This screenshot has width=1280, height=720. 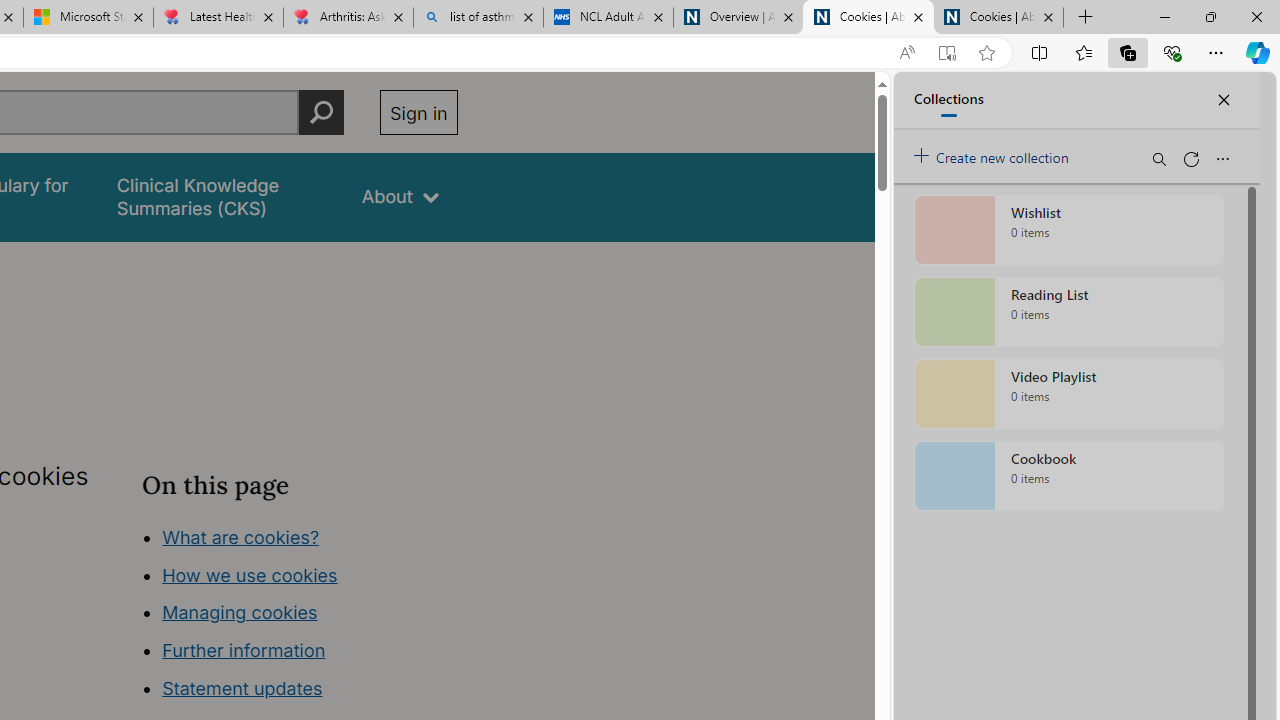 I want to click on Further information, so click(x=244, y=650).